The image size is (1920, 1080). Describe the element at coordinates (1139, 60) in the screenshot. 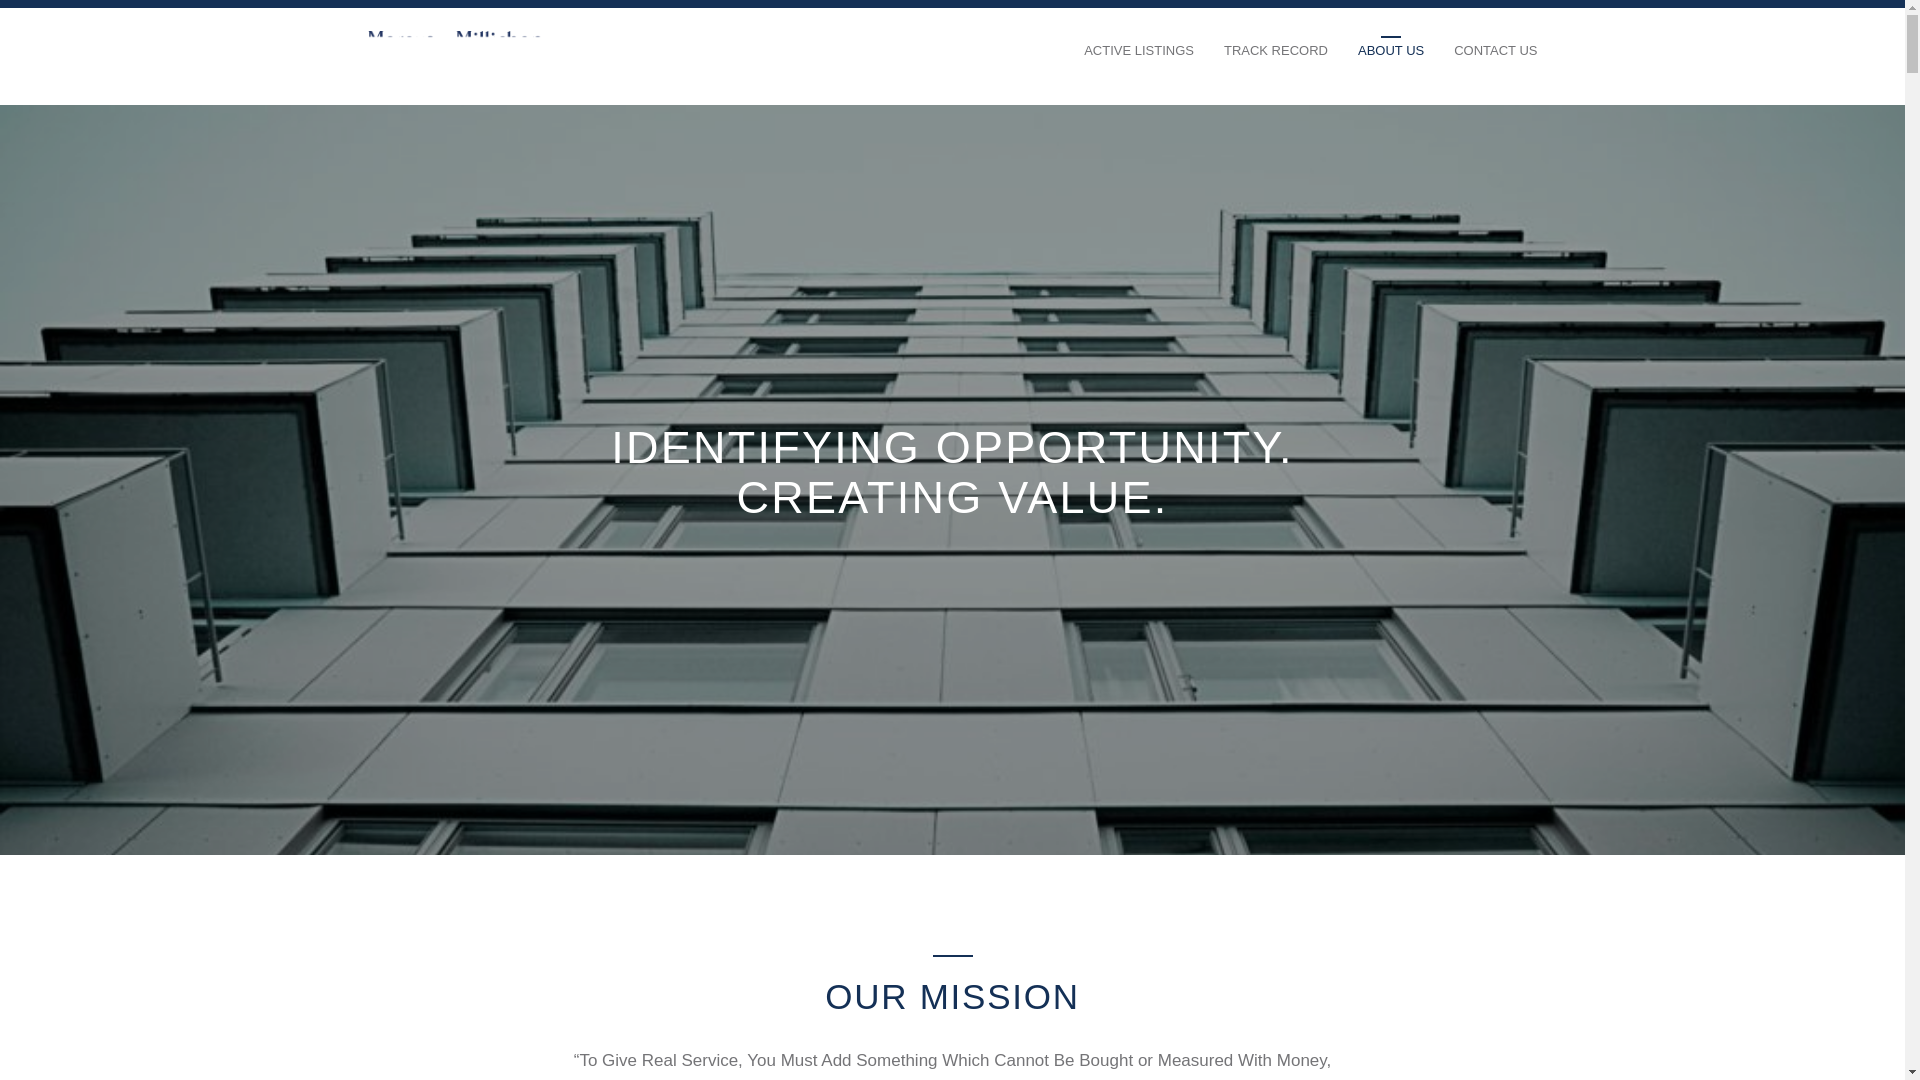

I see `ACTIVE LISTINGS` at that location.